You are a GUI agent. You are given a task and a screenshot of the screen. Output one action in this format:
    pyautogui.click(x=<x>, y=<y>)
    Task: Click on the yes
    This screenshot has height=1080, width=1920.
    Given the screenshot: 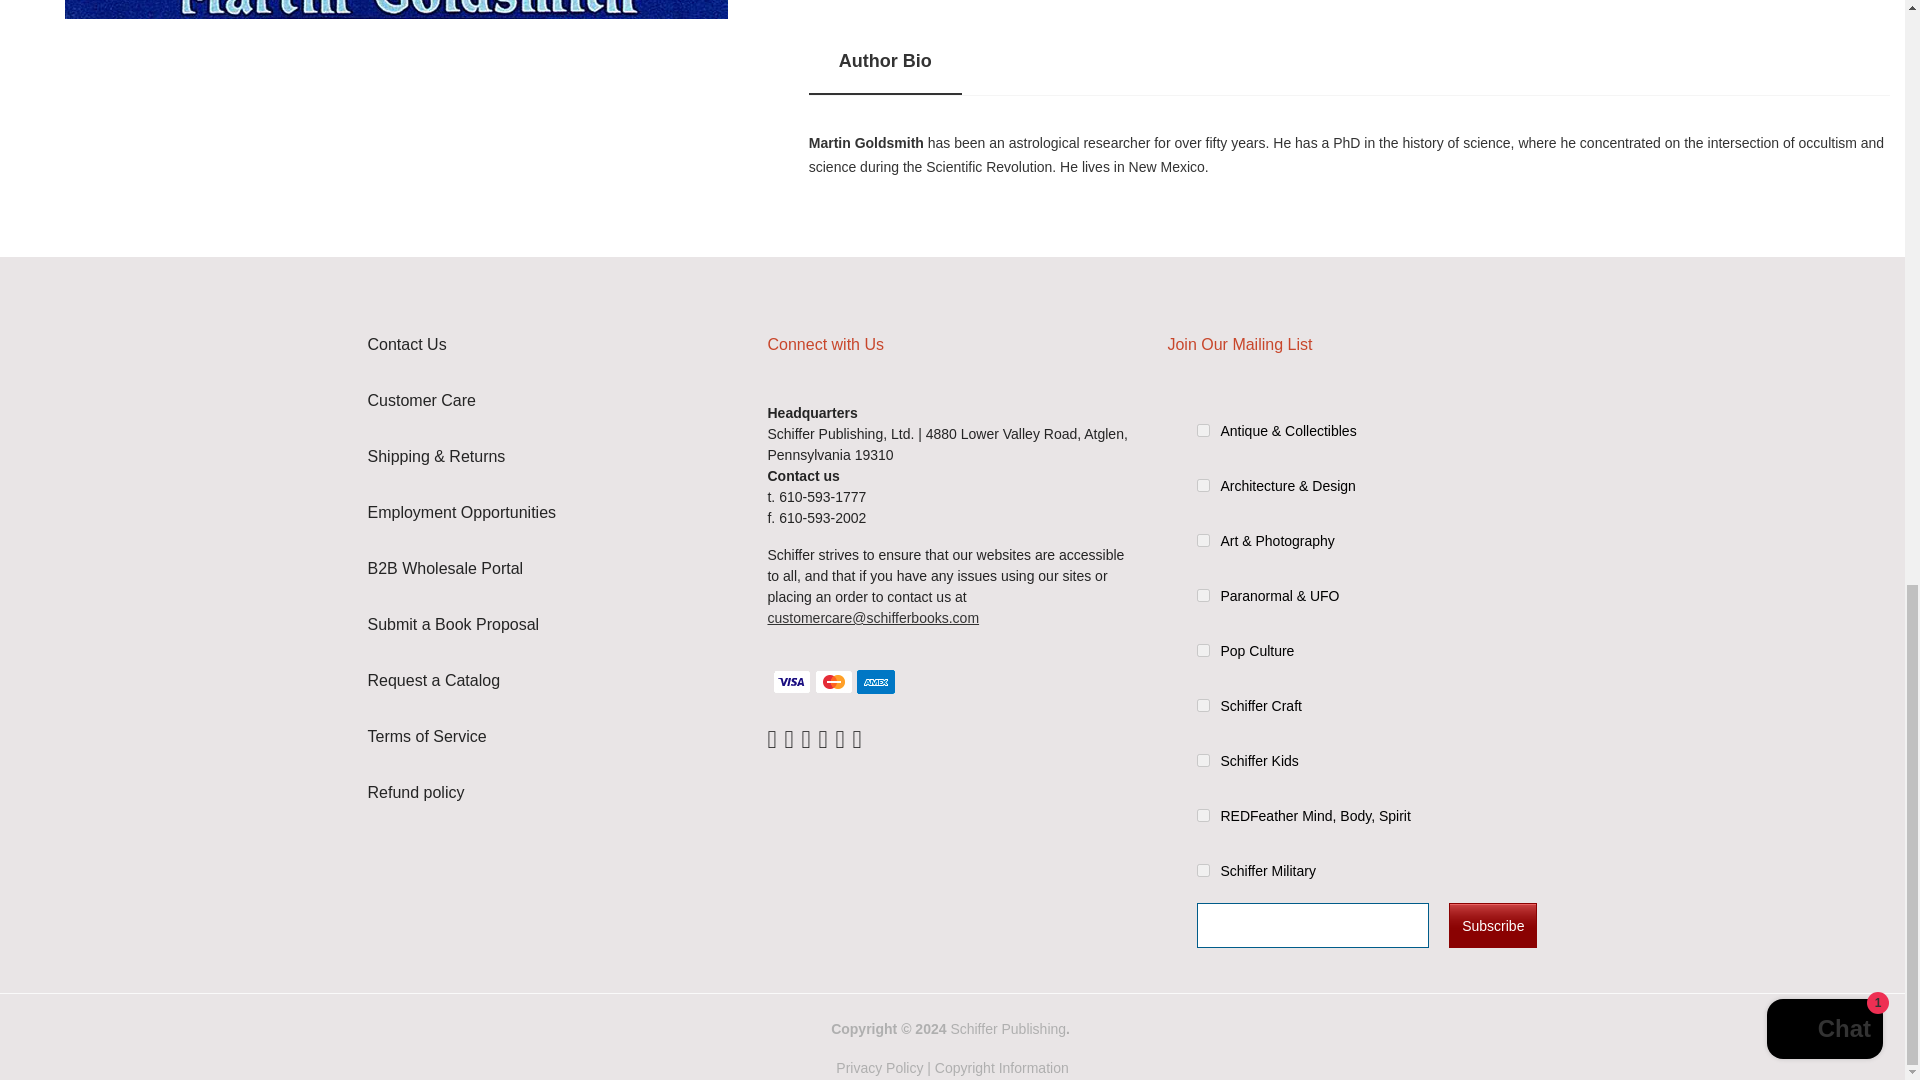 What is the action you would take?
    pyautogui.click(x=1202, y=430)
    